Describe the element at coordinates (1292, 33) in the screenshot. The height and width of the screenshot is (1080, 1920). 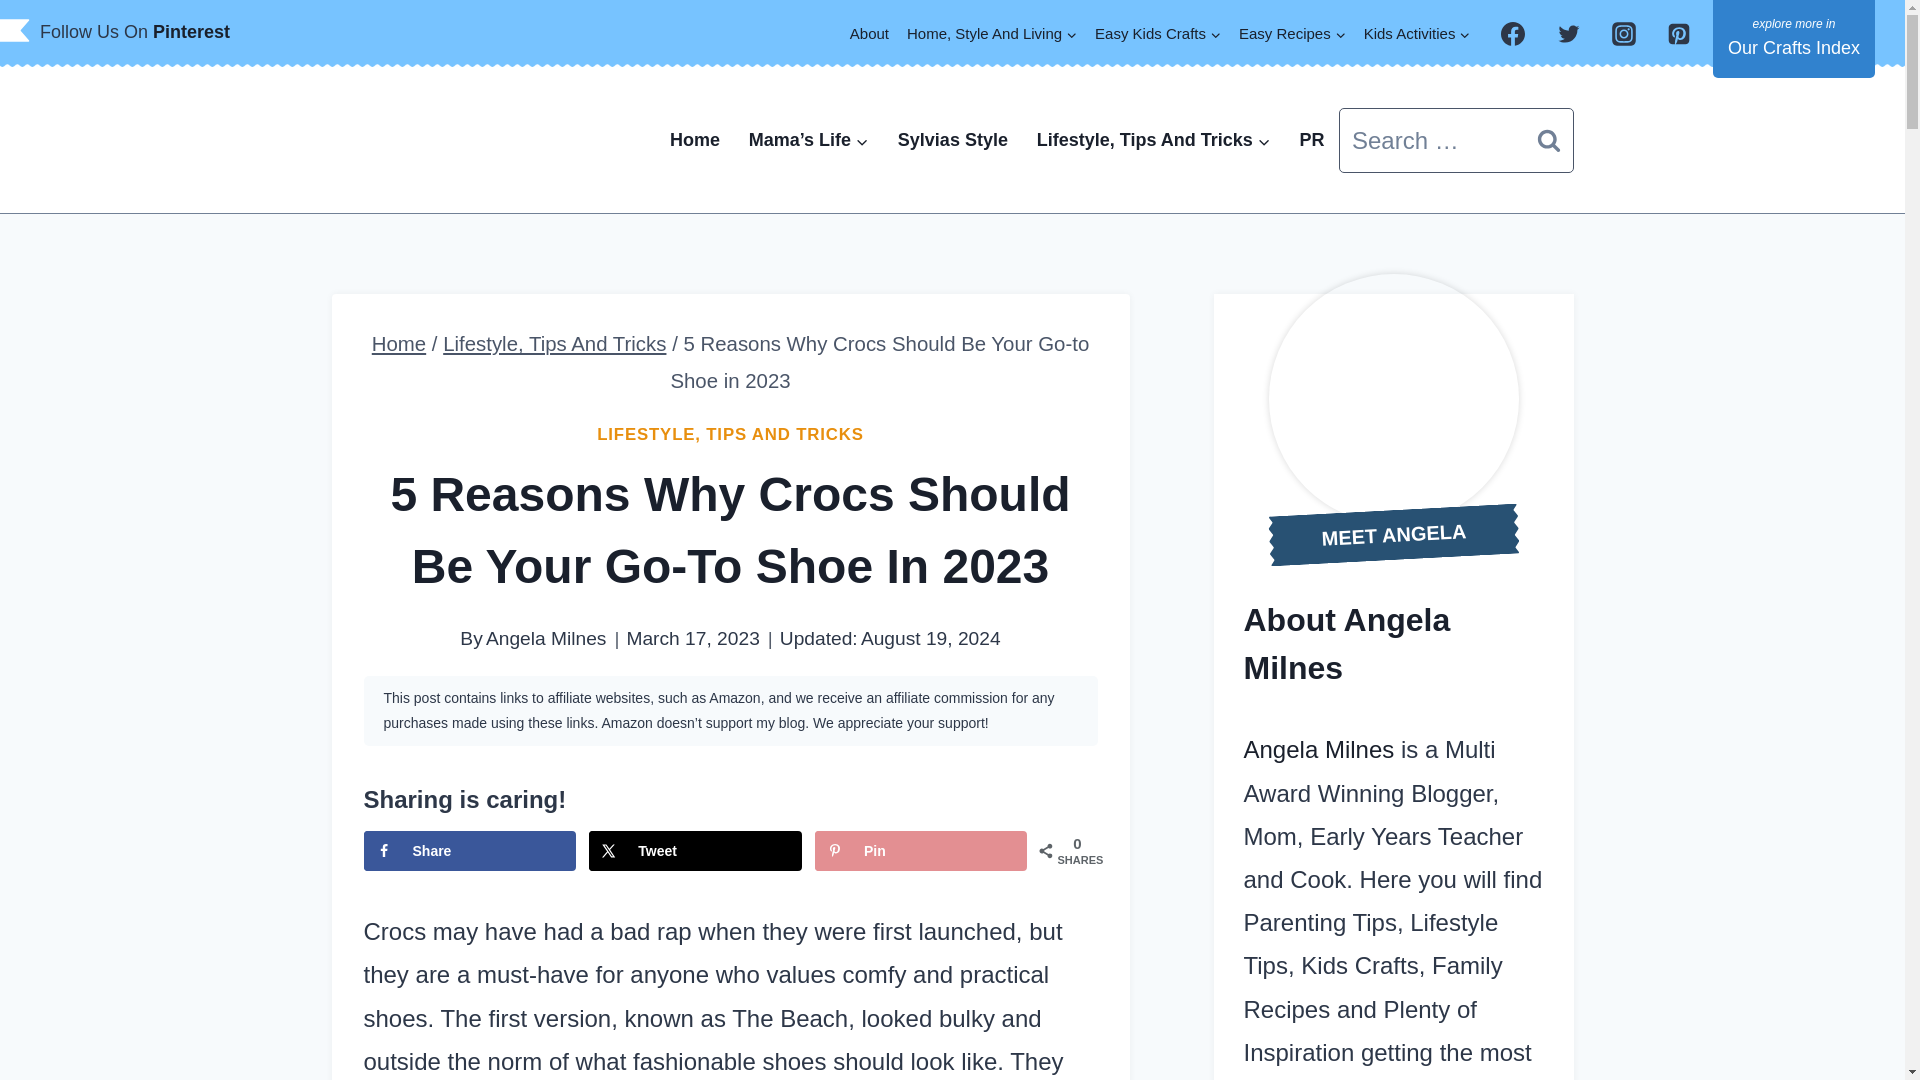
I see `Easy Recipes` at that location.